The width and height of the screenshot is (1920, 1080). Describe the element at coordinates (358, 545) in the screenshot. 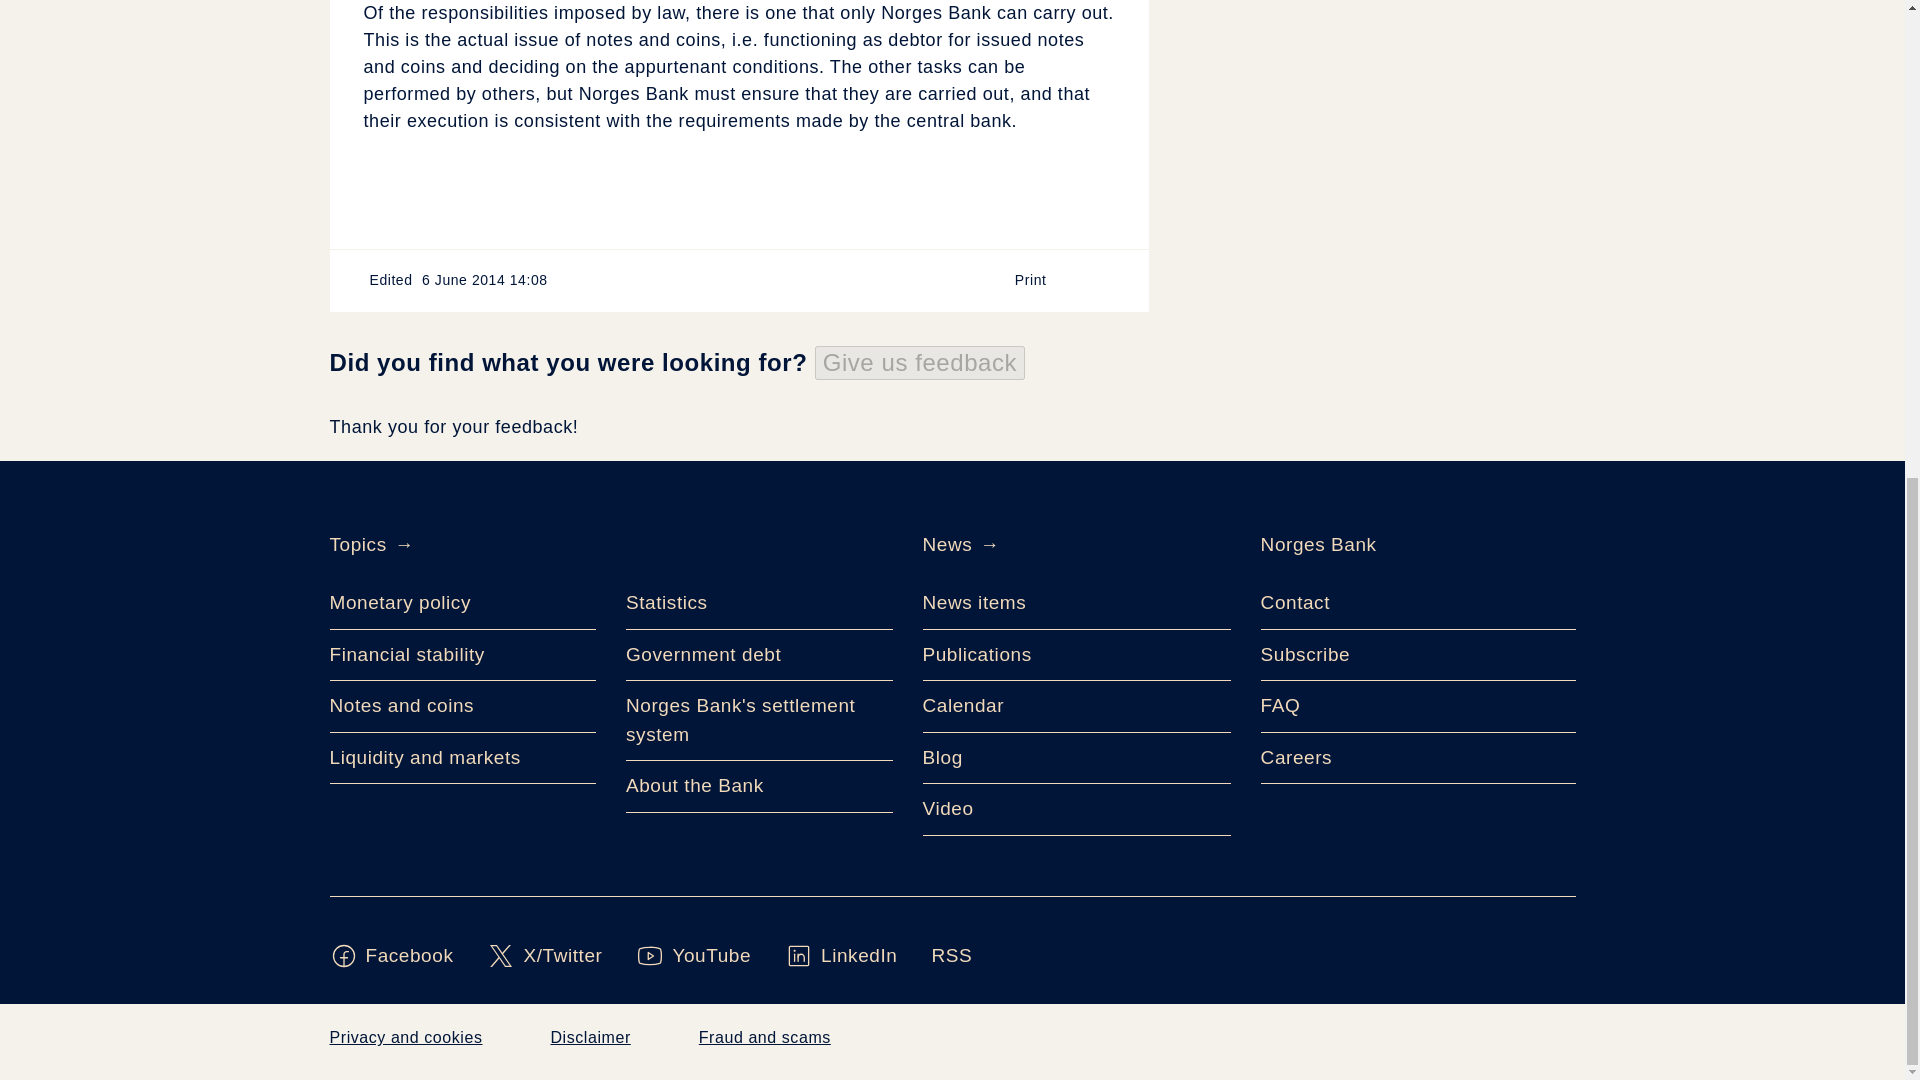

I see `Topics` at that location.